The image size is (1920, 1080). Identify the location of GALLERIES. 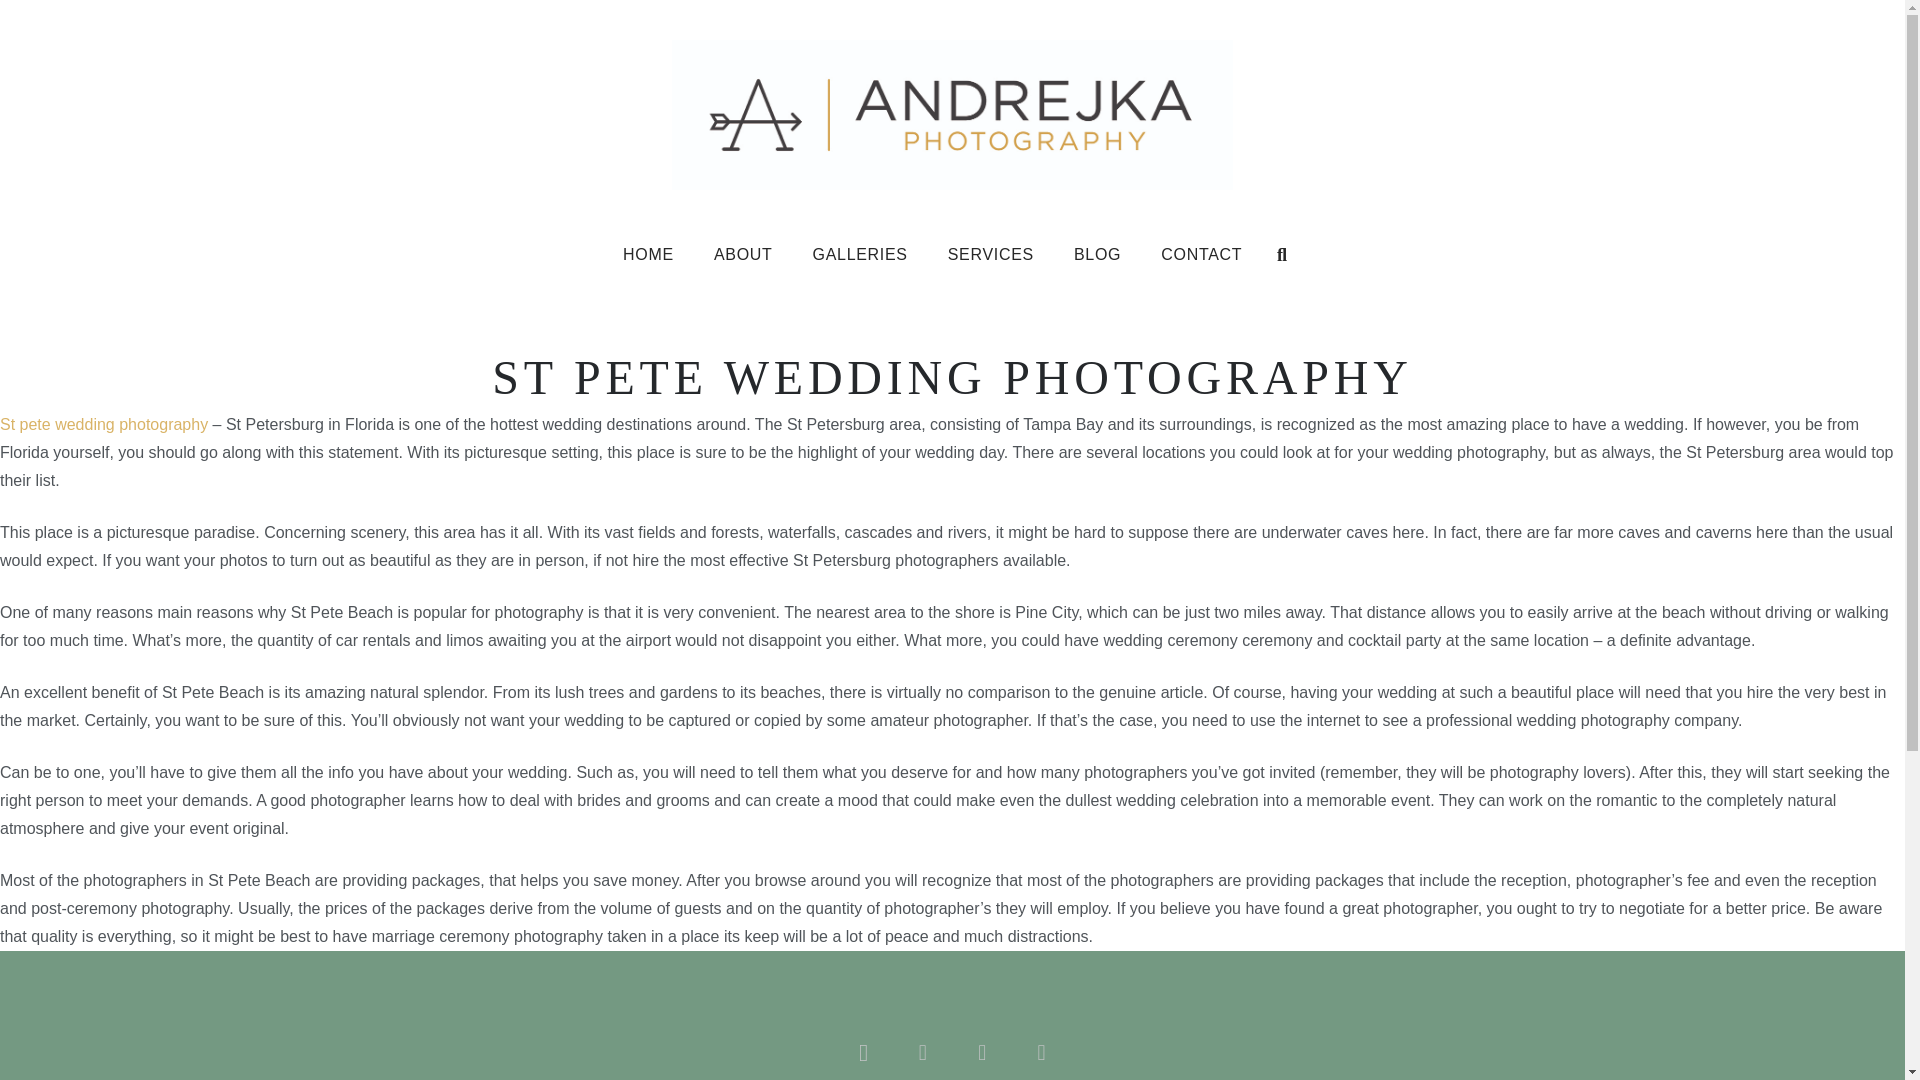
(860, 254).